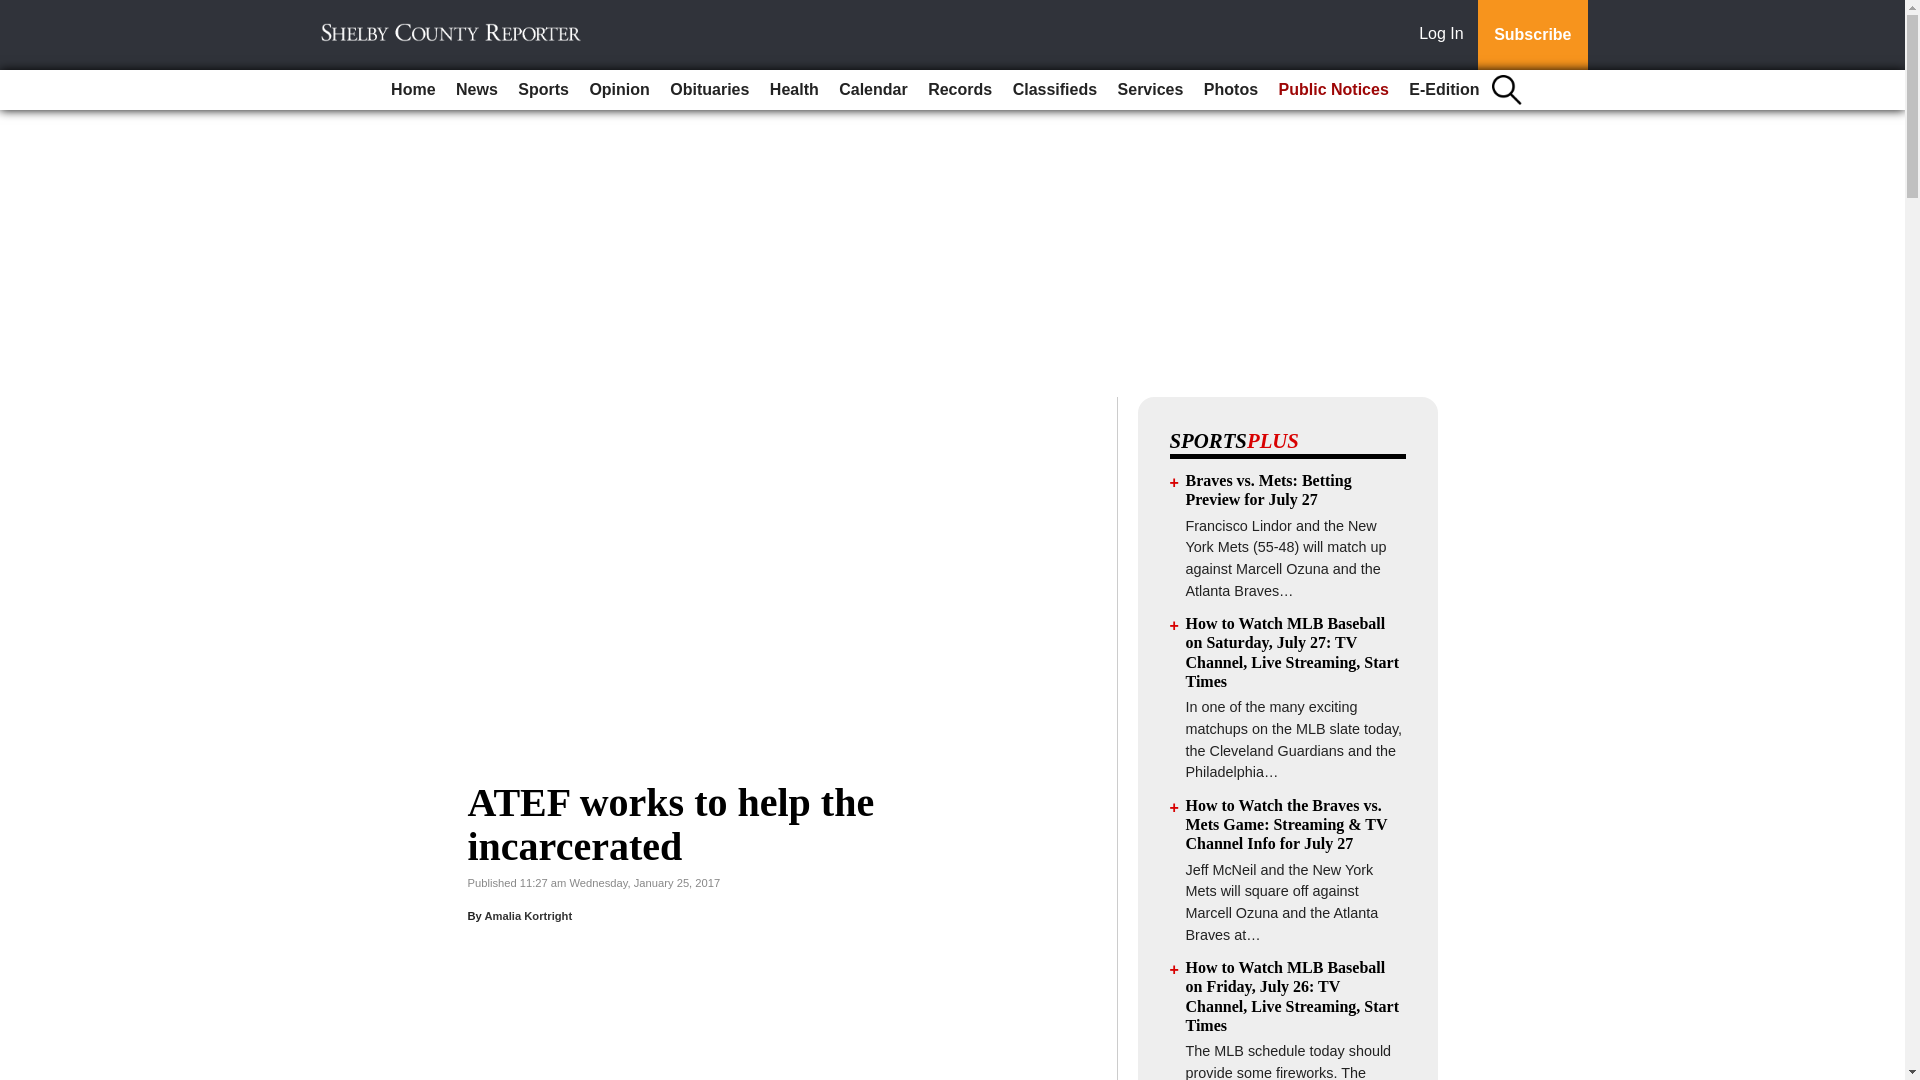 The height and width of the screenshot is (1080, 1920). What do you see at coordinates (709, 90) in the screenshot?
I see `Obituaries` at bounding box center [709, 90].